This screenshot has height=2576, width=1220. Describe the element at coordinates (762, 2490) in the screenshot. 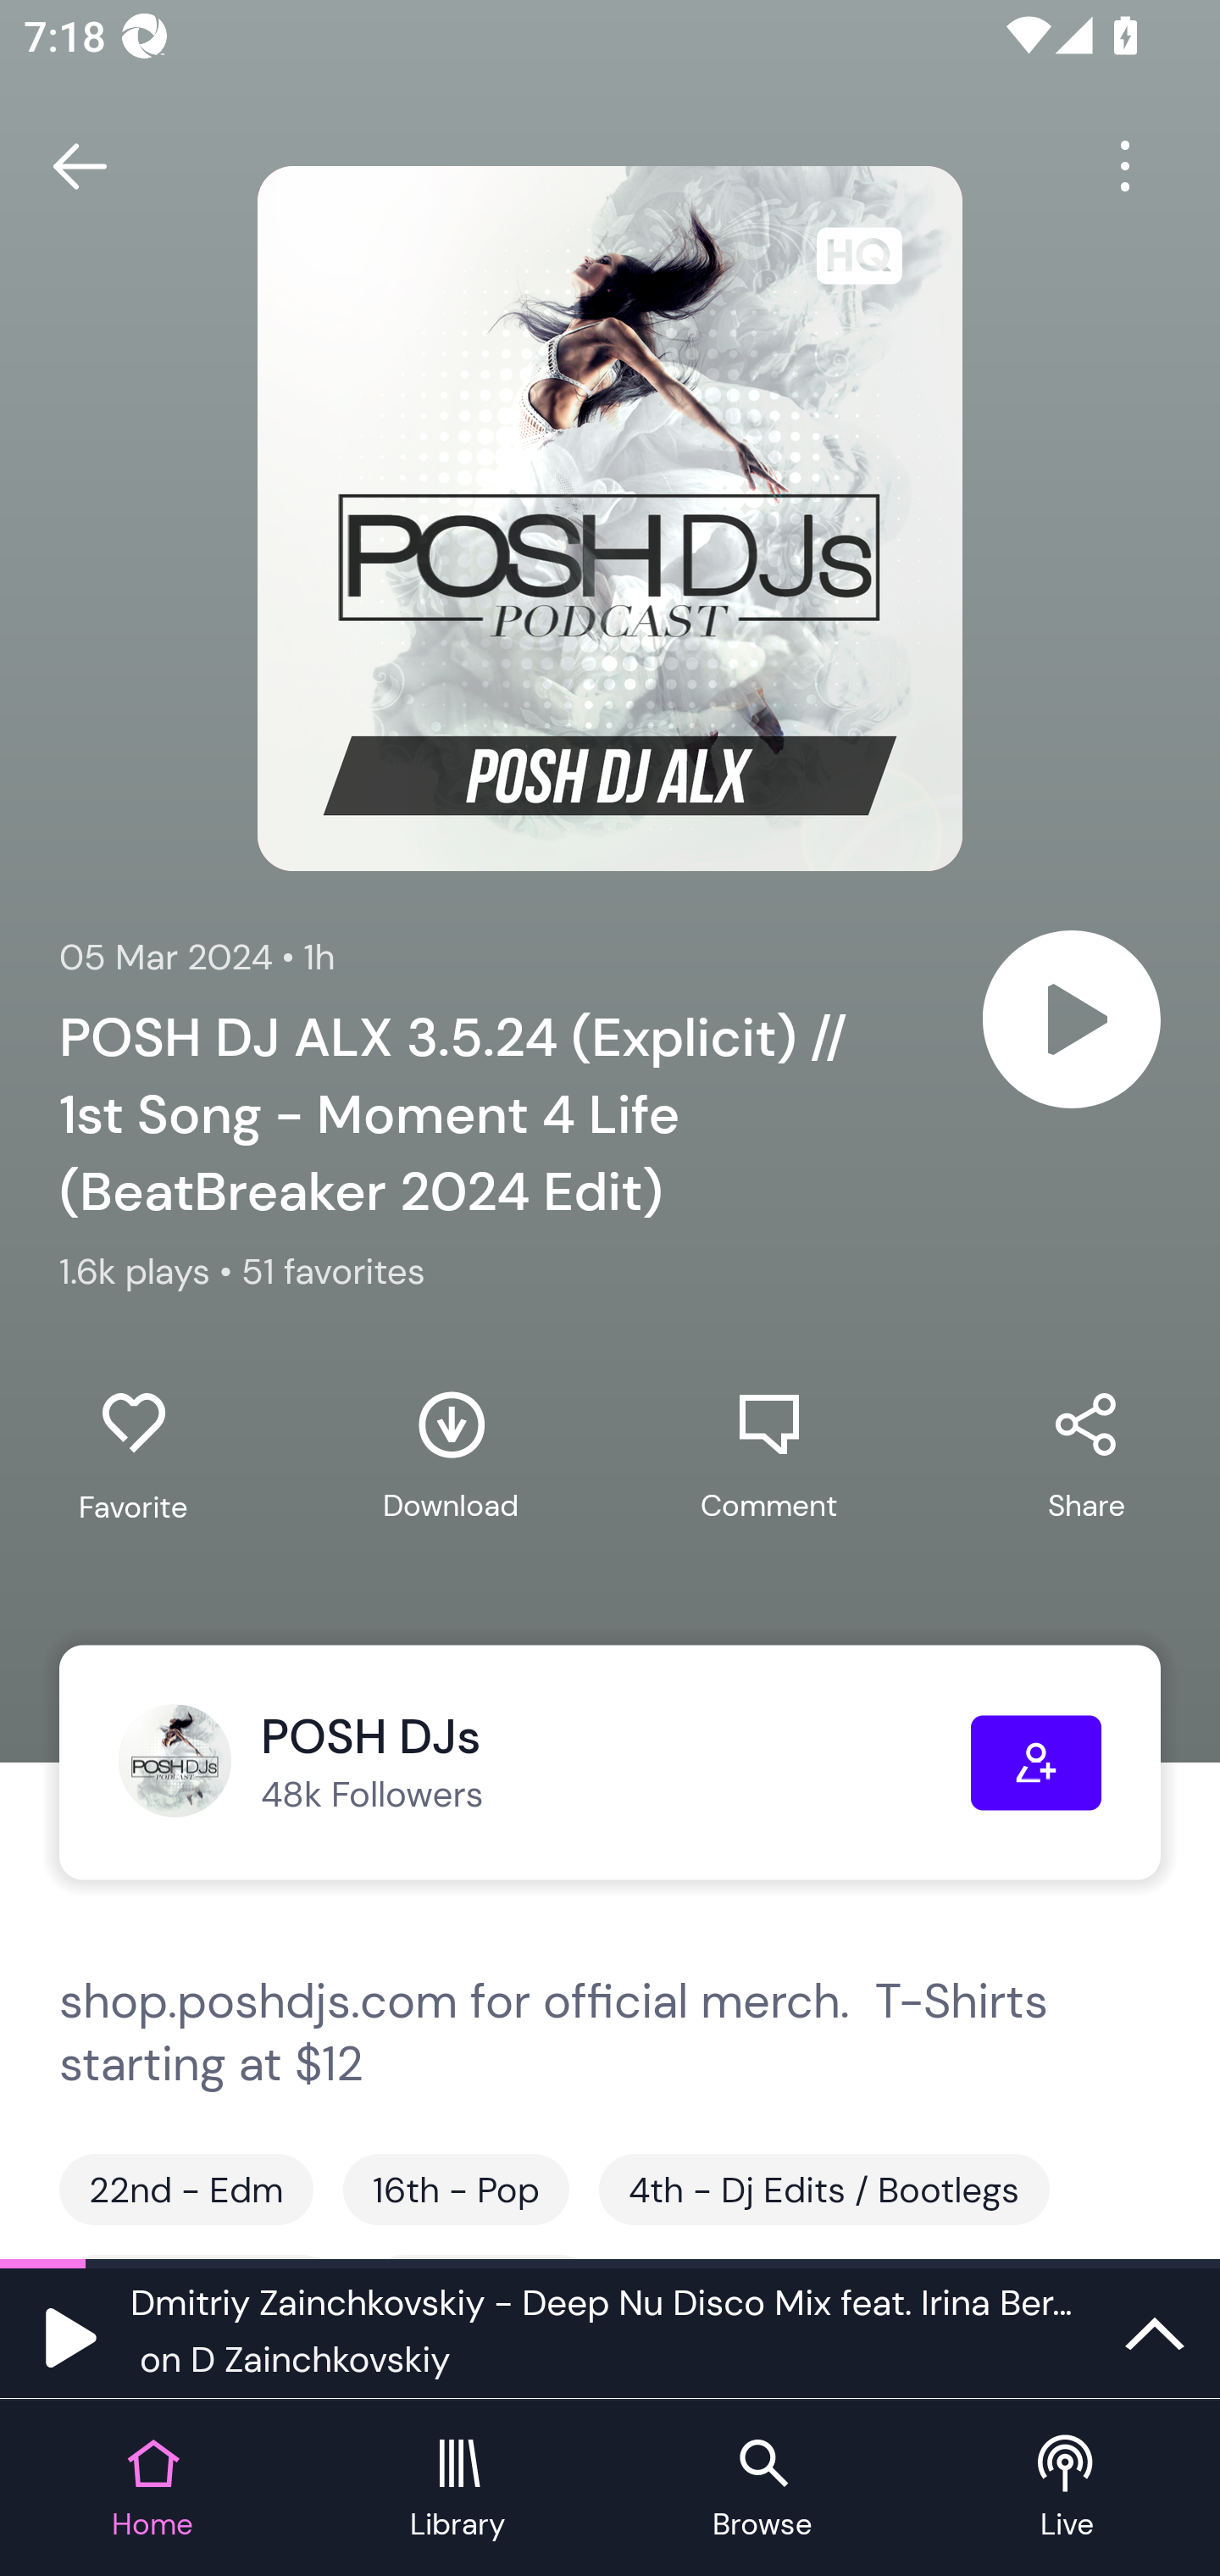

I see `Browse tab Browse` at that location.